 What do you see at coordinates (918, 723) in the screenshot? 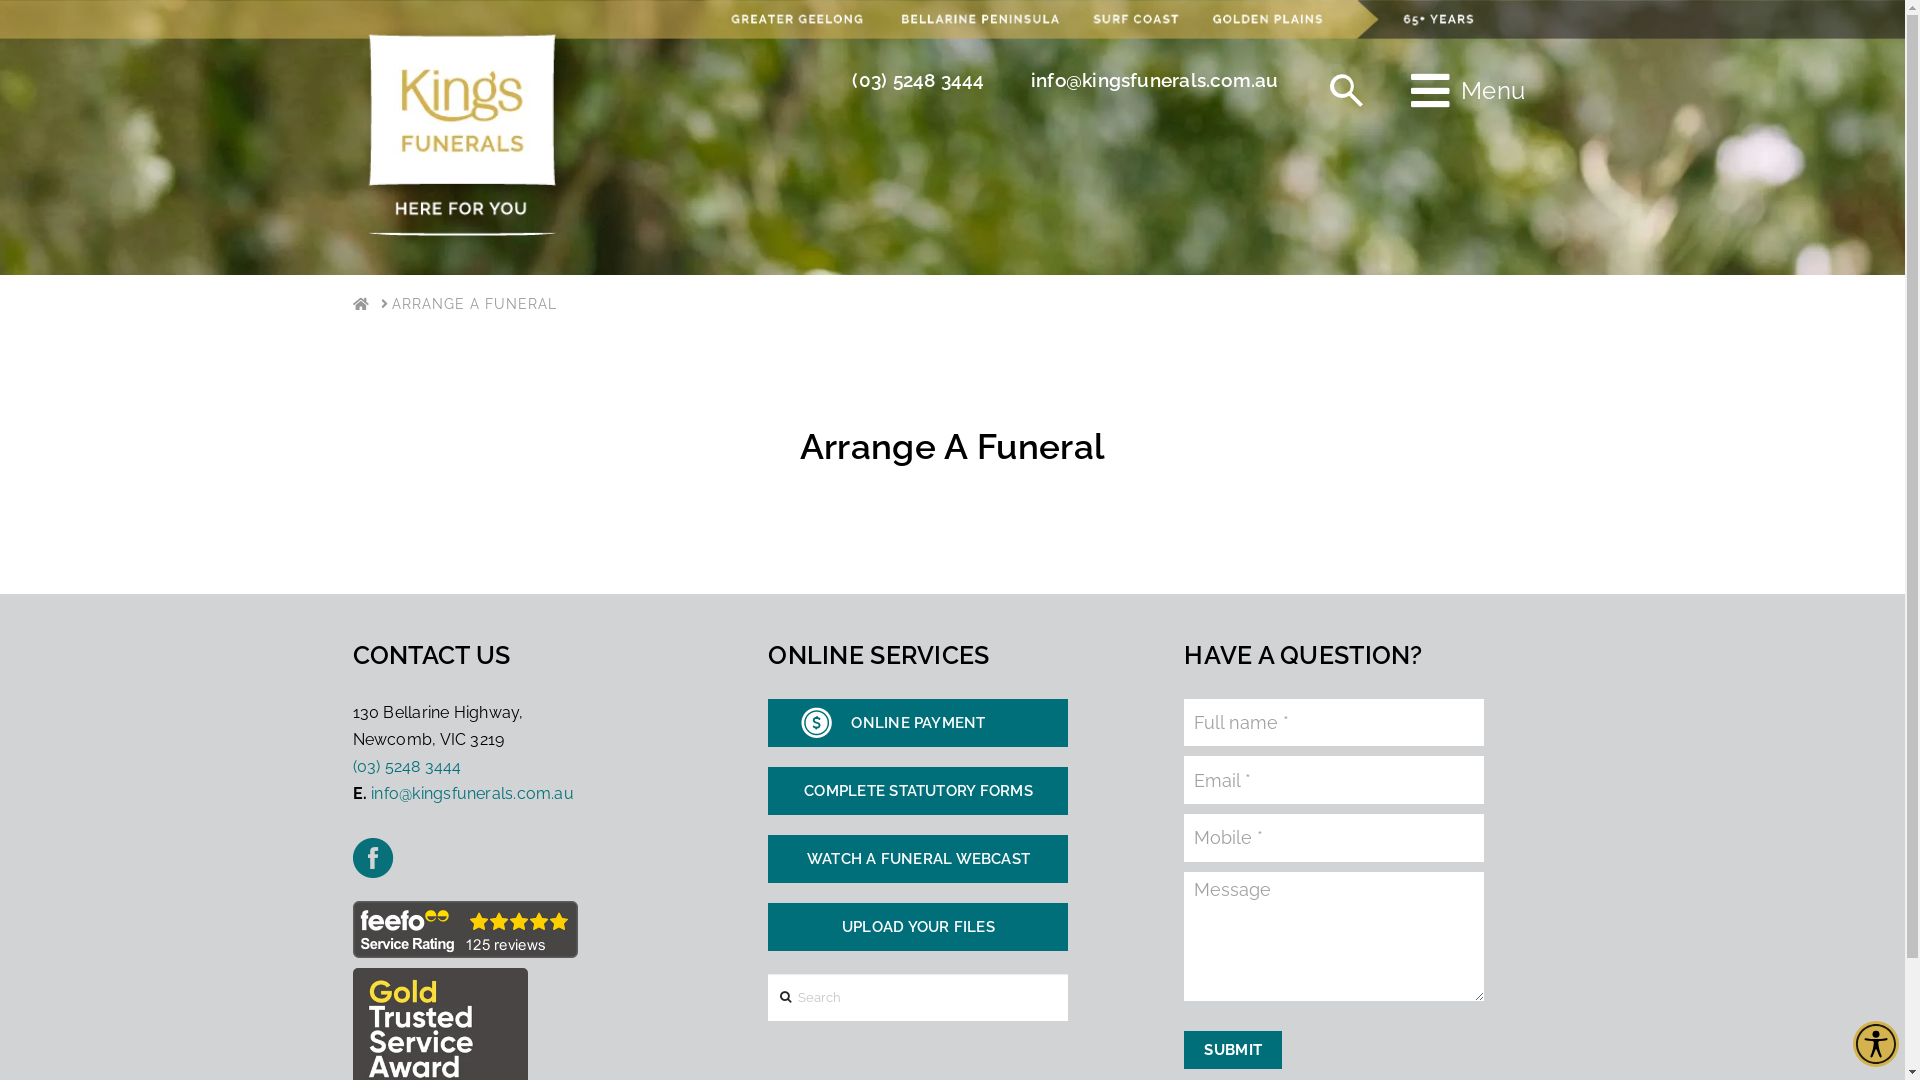
I see `ONLINE PAYMENT` at bounding box center [918, 723].